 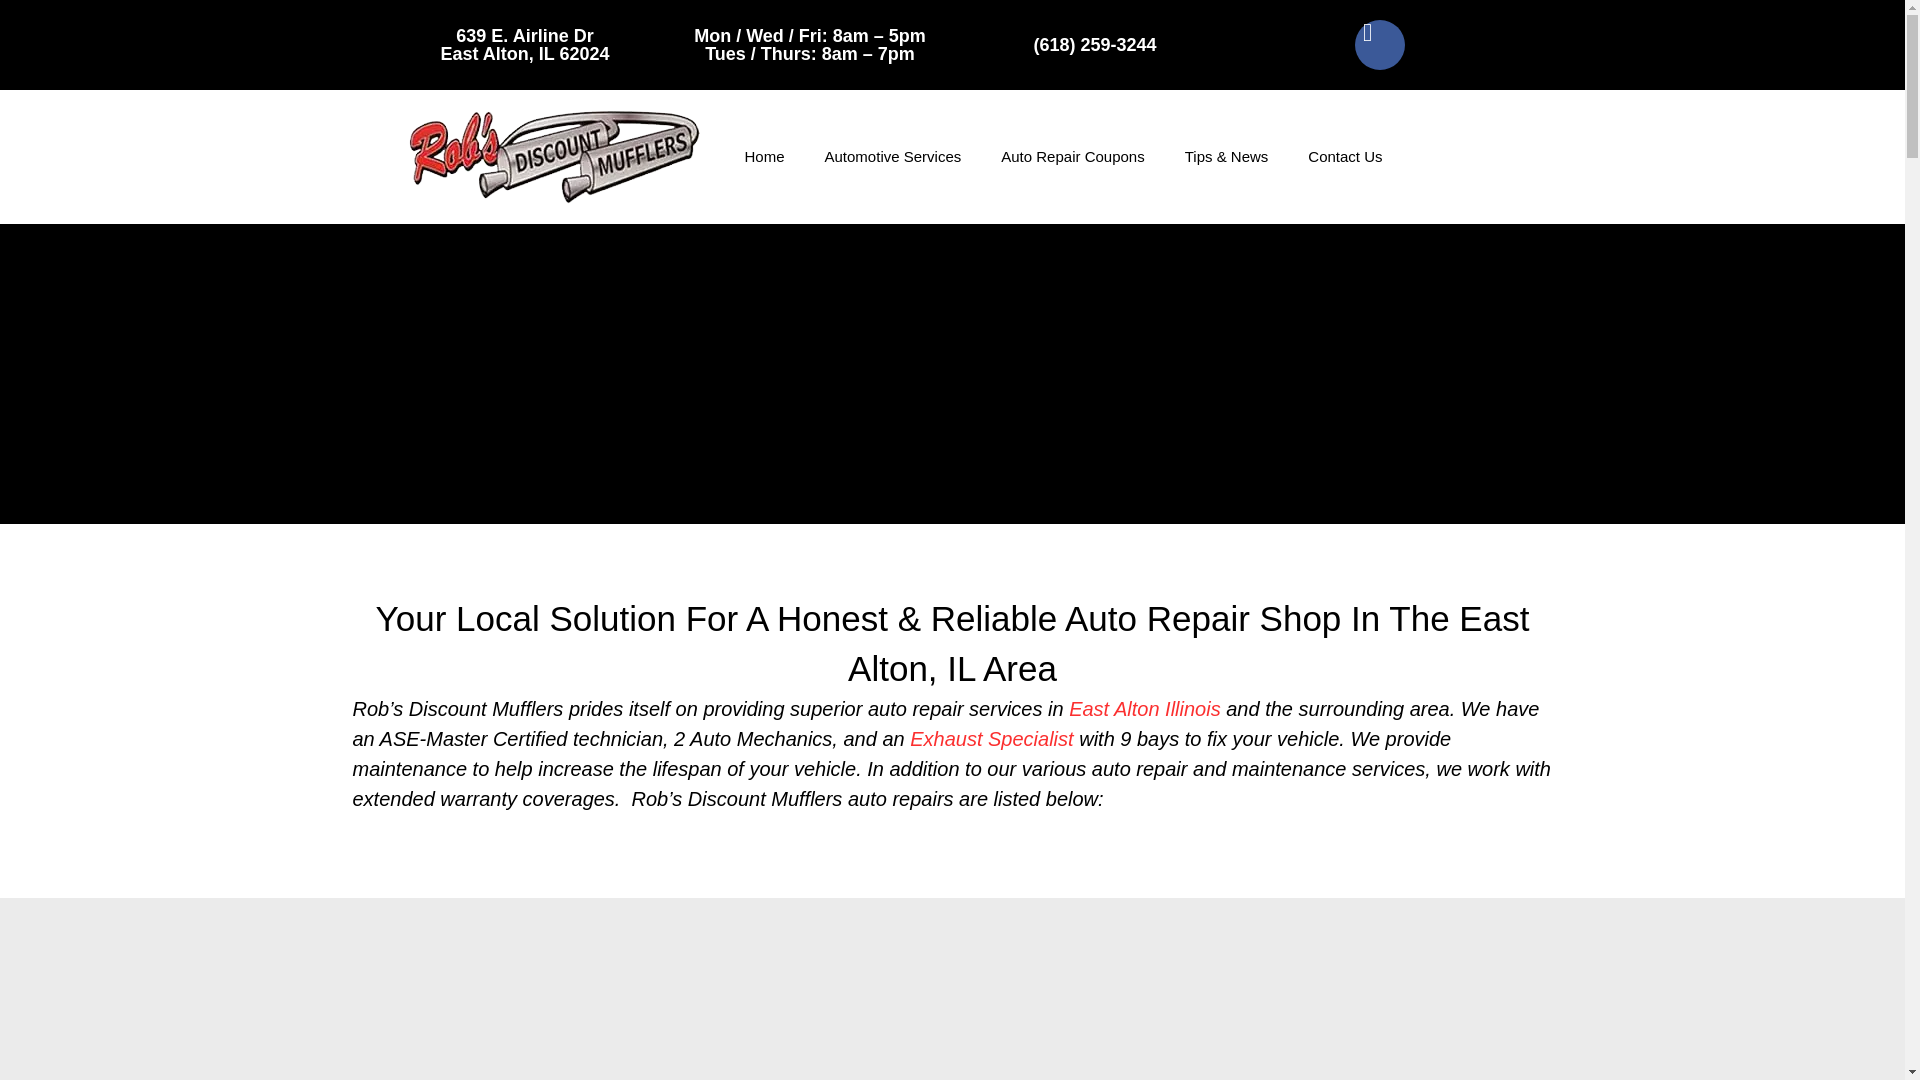 I want to click on Contact Us, so click(x=1344, y=156).